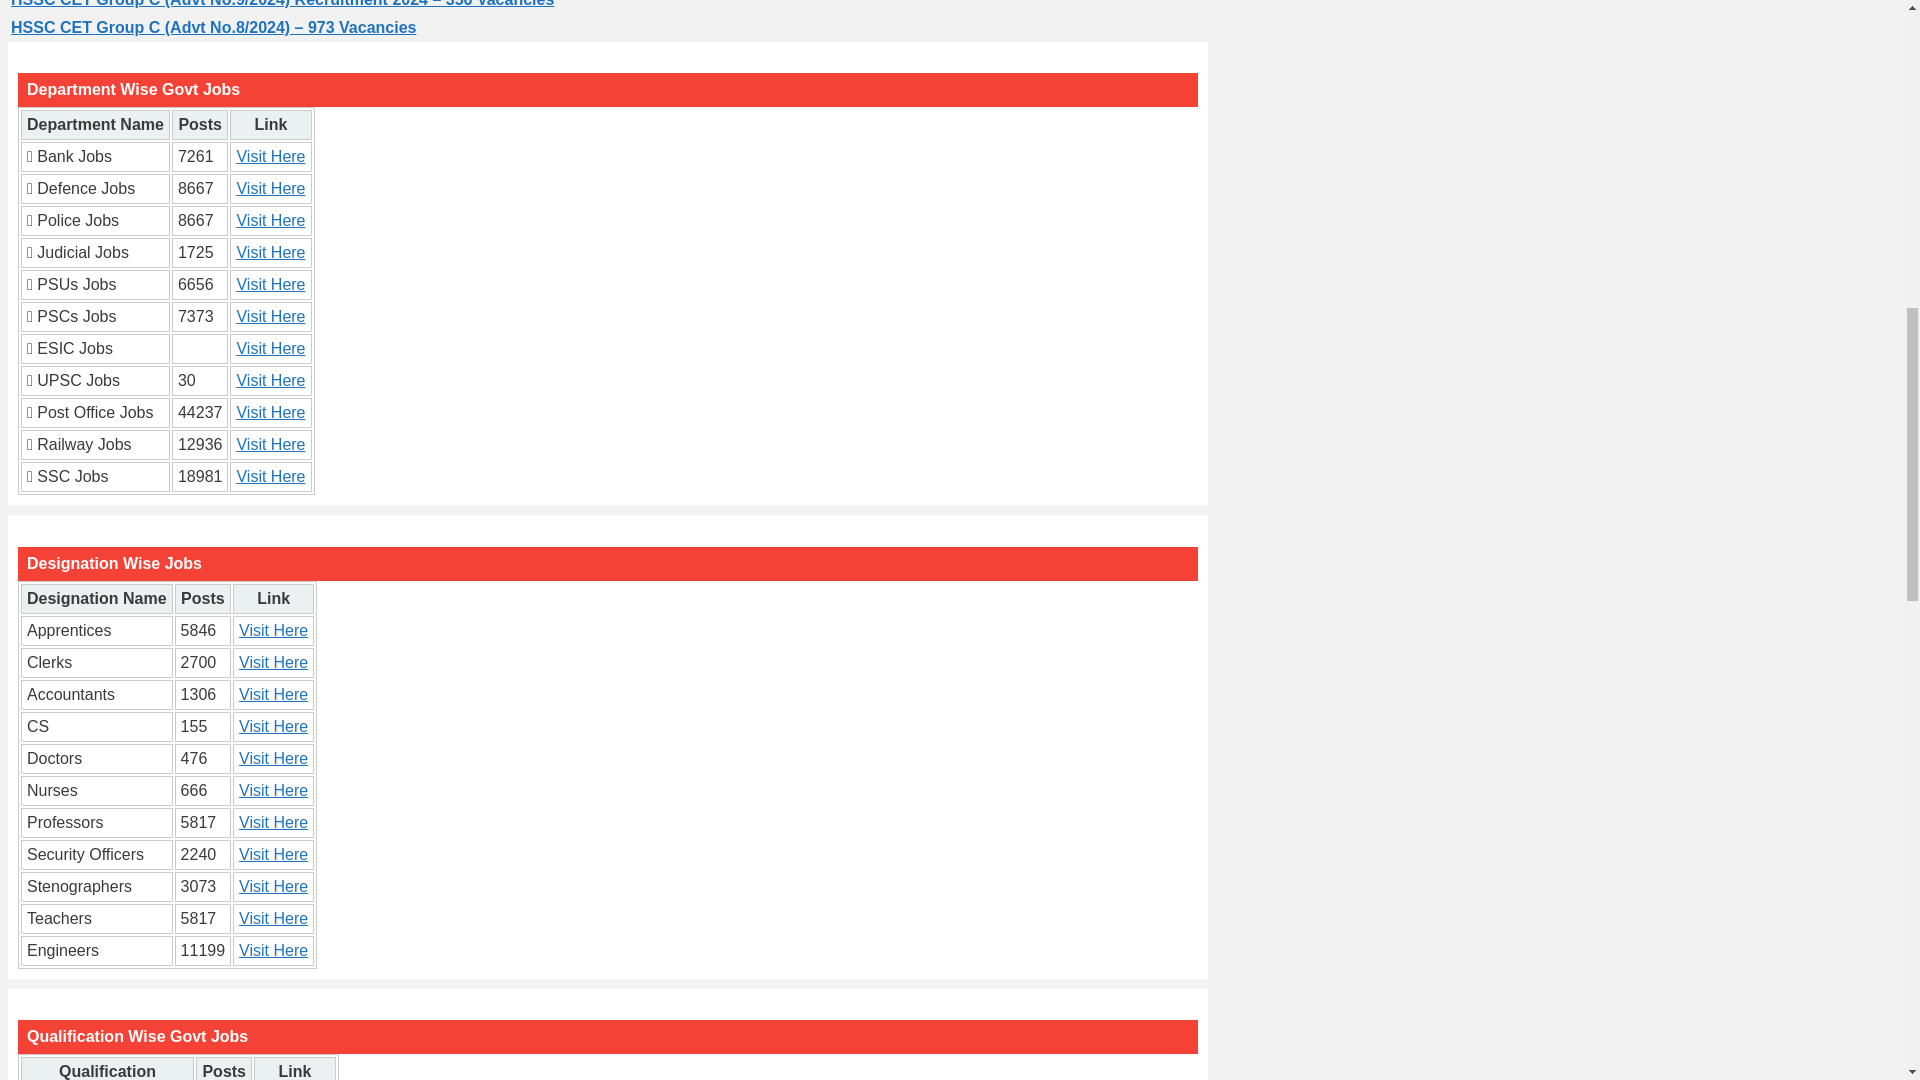  I want to click on Visit Here, so click(272, 726).